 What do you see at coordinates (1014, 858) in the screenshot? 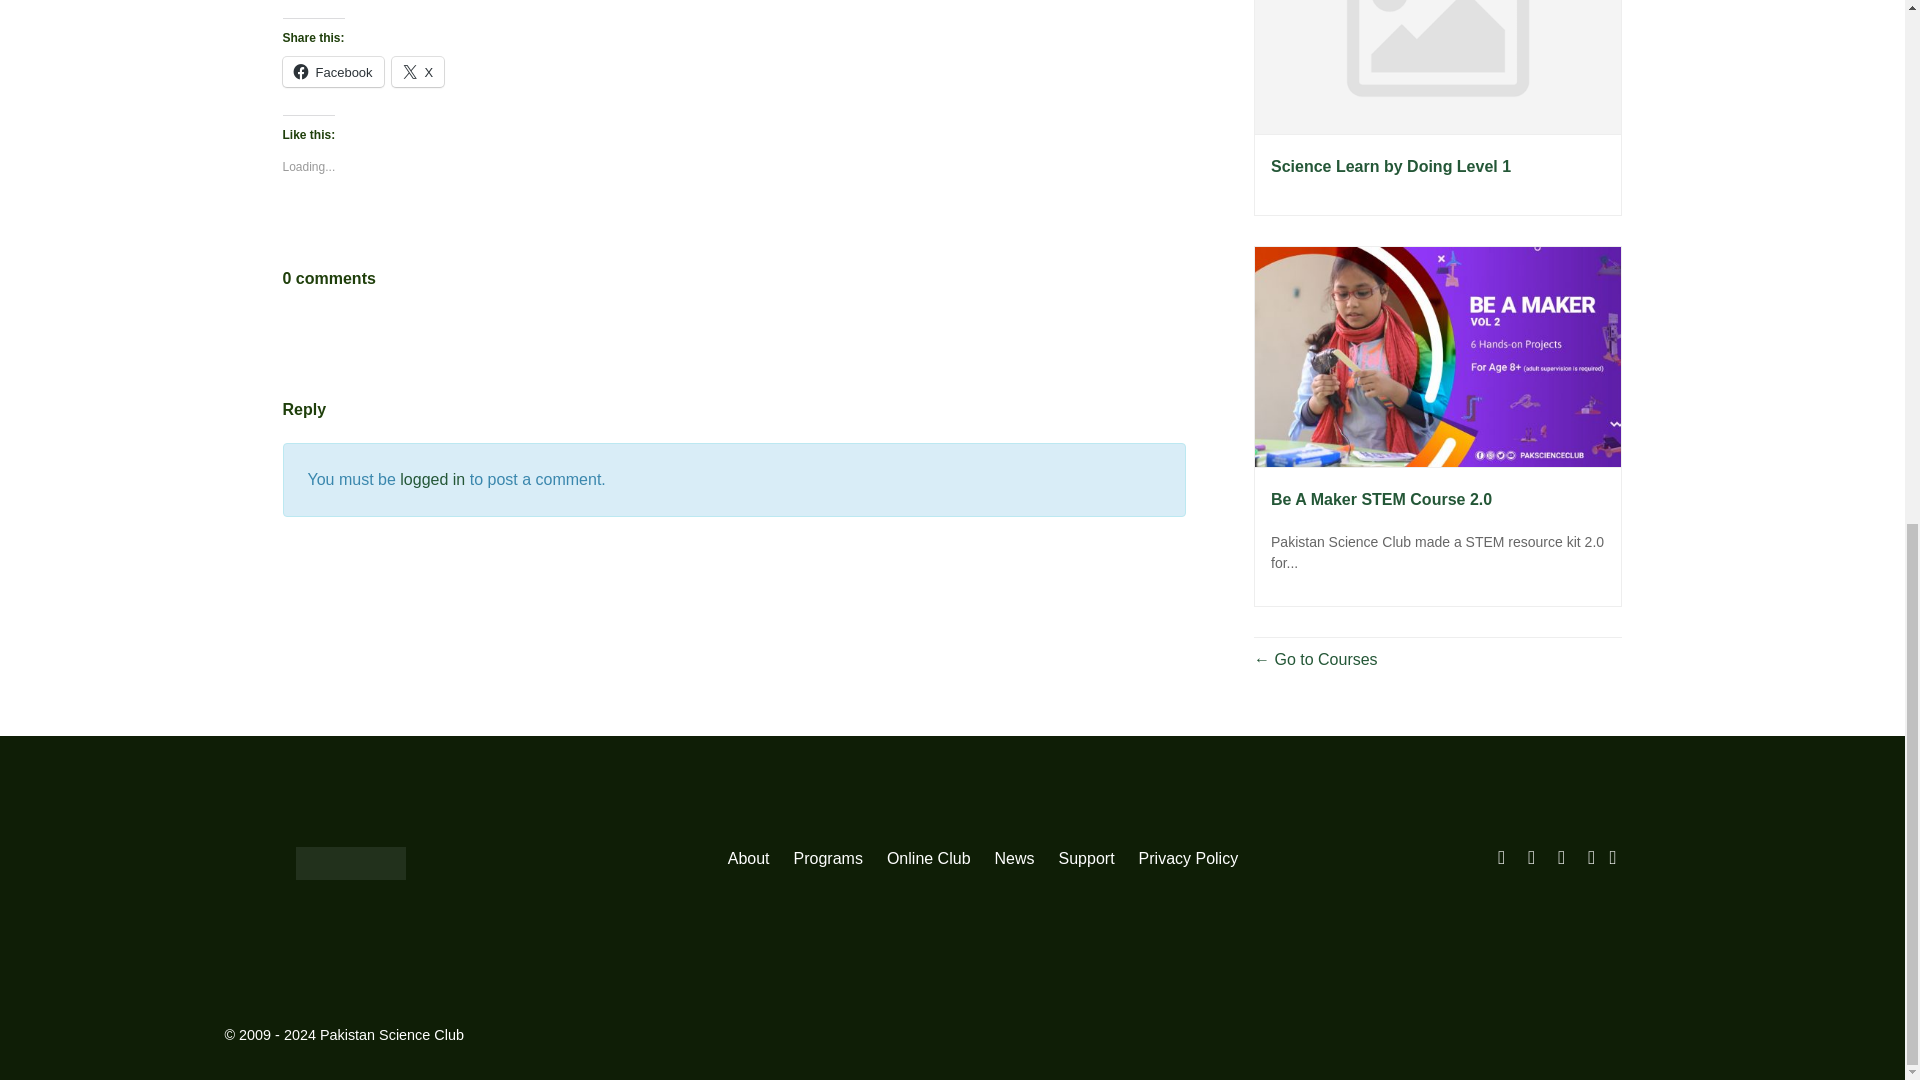
I see `News` at bounding box center [1014, 858].